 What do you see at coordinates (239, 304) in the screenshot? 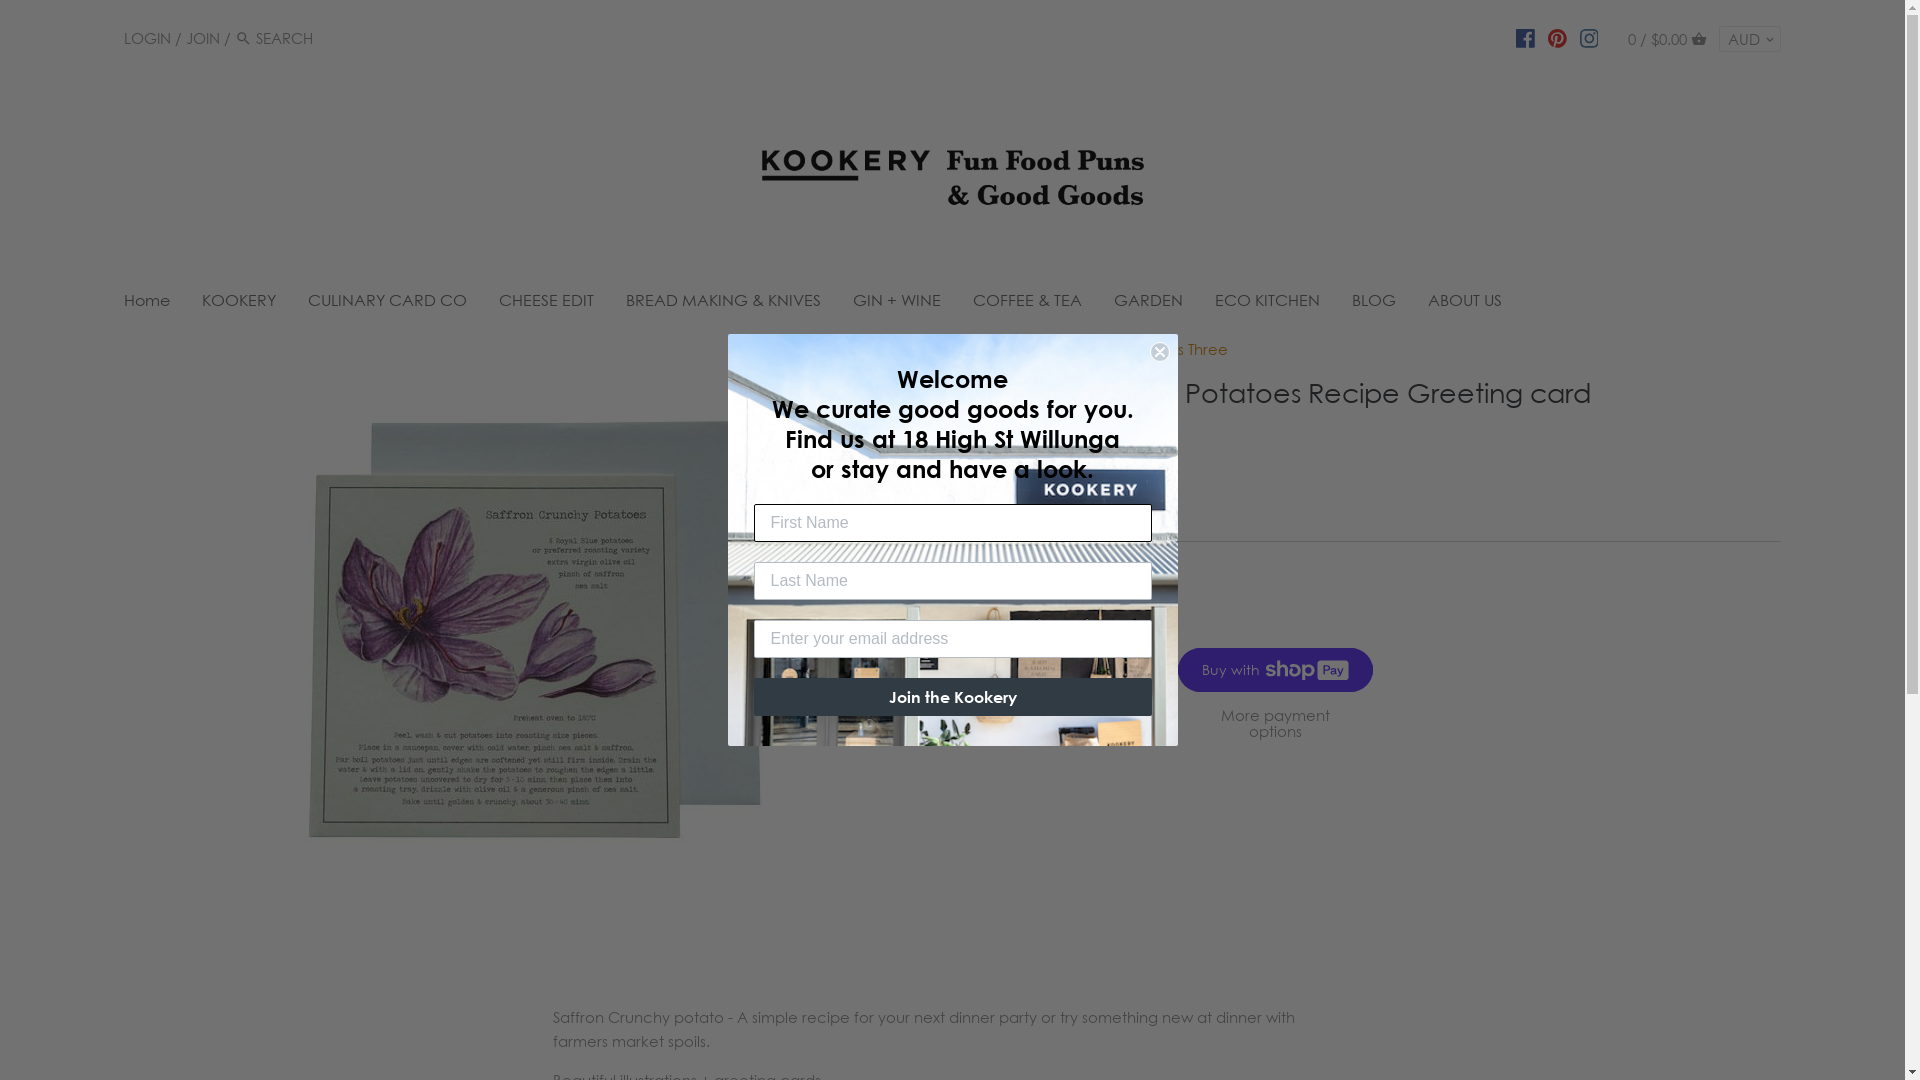
I see `KOOKERY` at bounding box center [239, 304].